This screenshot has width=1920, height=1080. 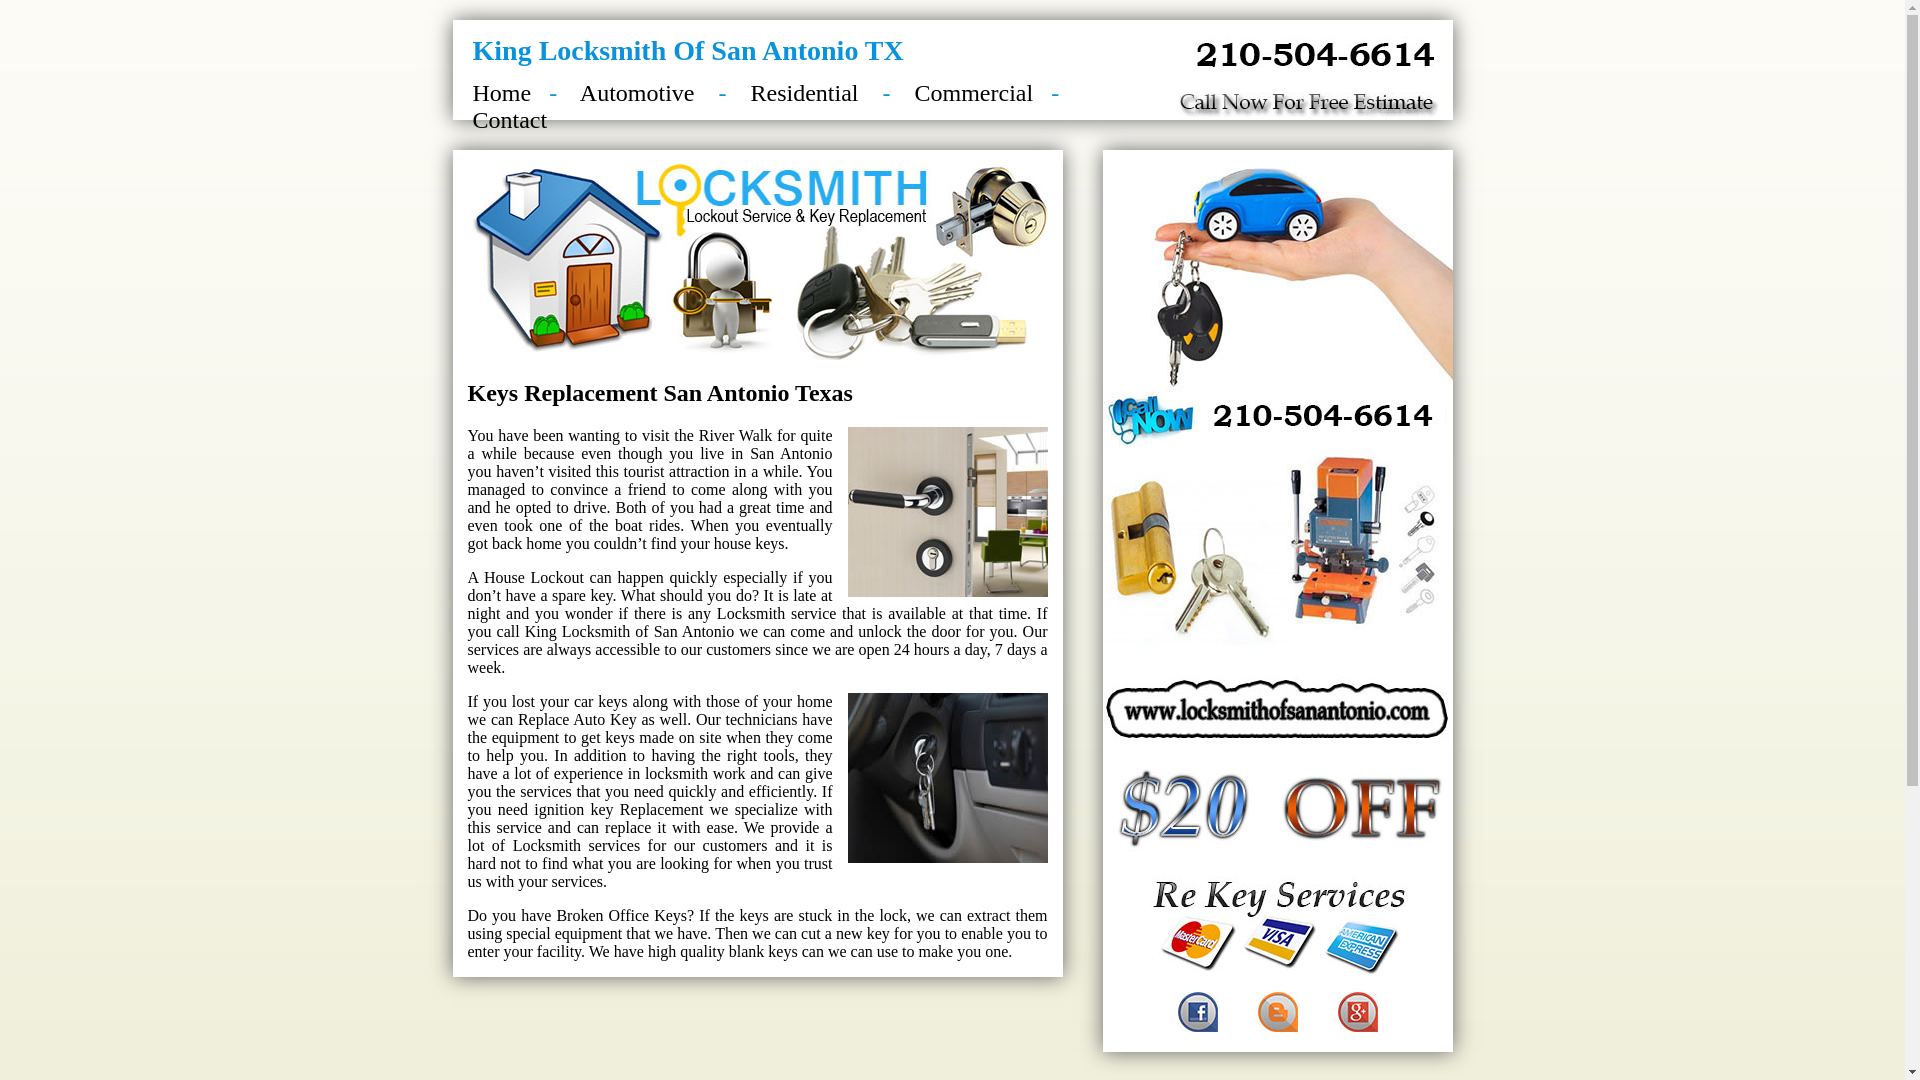 I want to click on Broken Office Keys, so click(x=622, y=916).